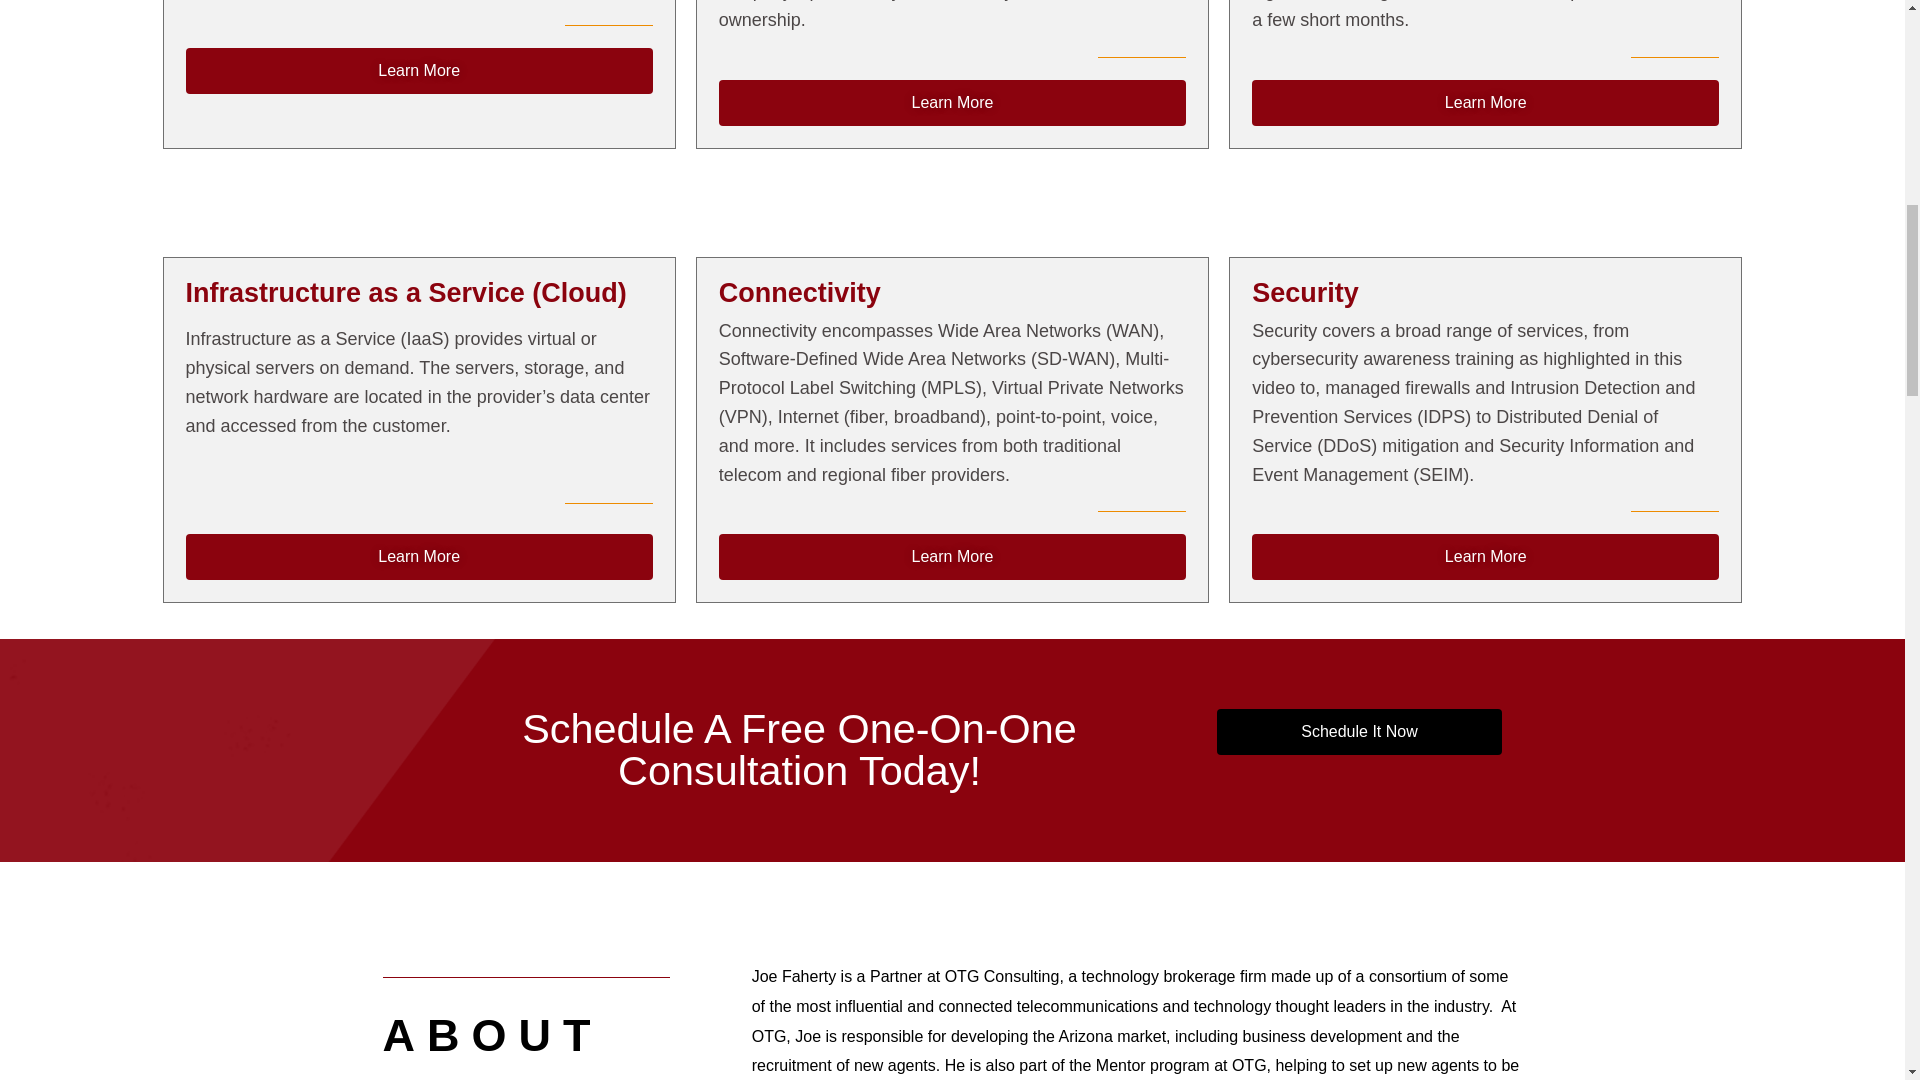  I want to click on Learn More, so click(419, 556).